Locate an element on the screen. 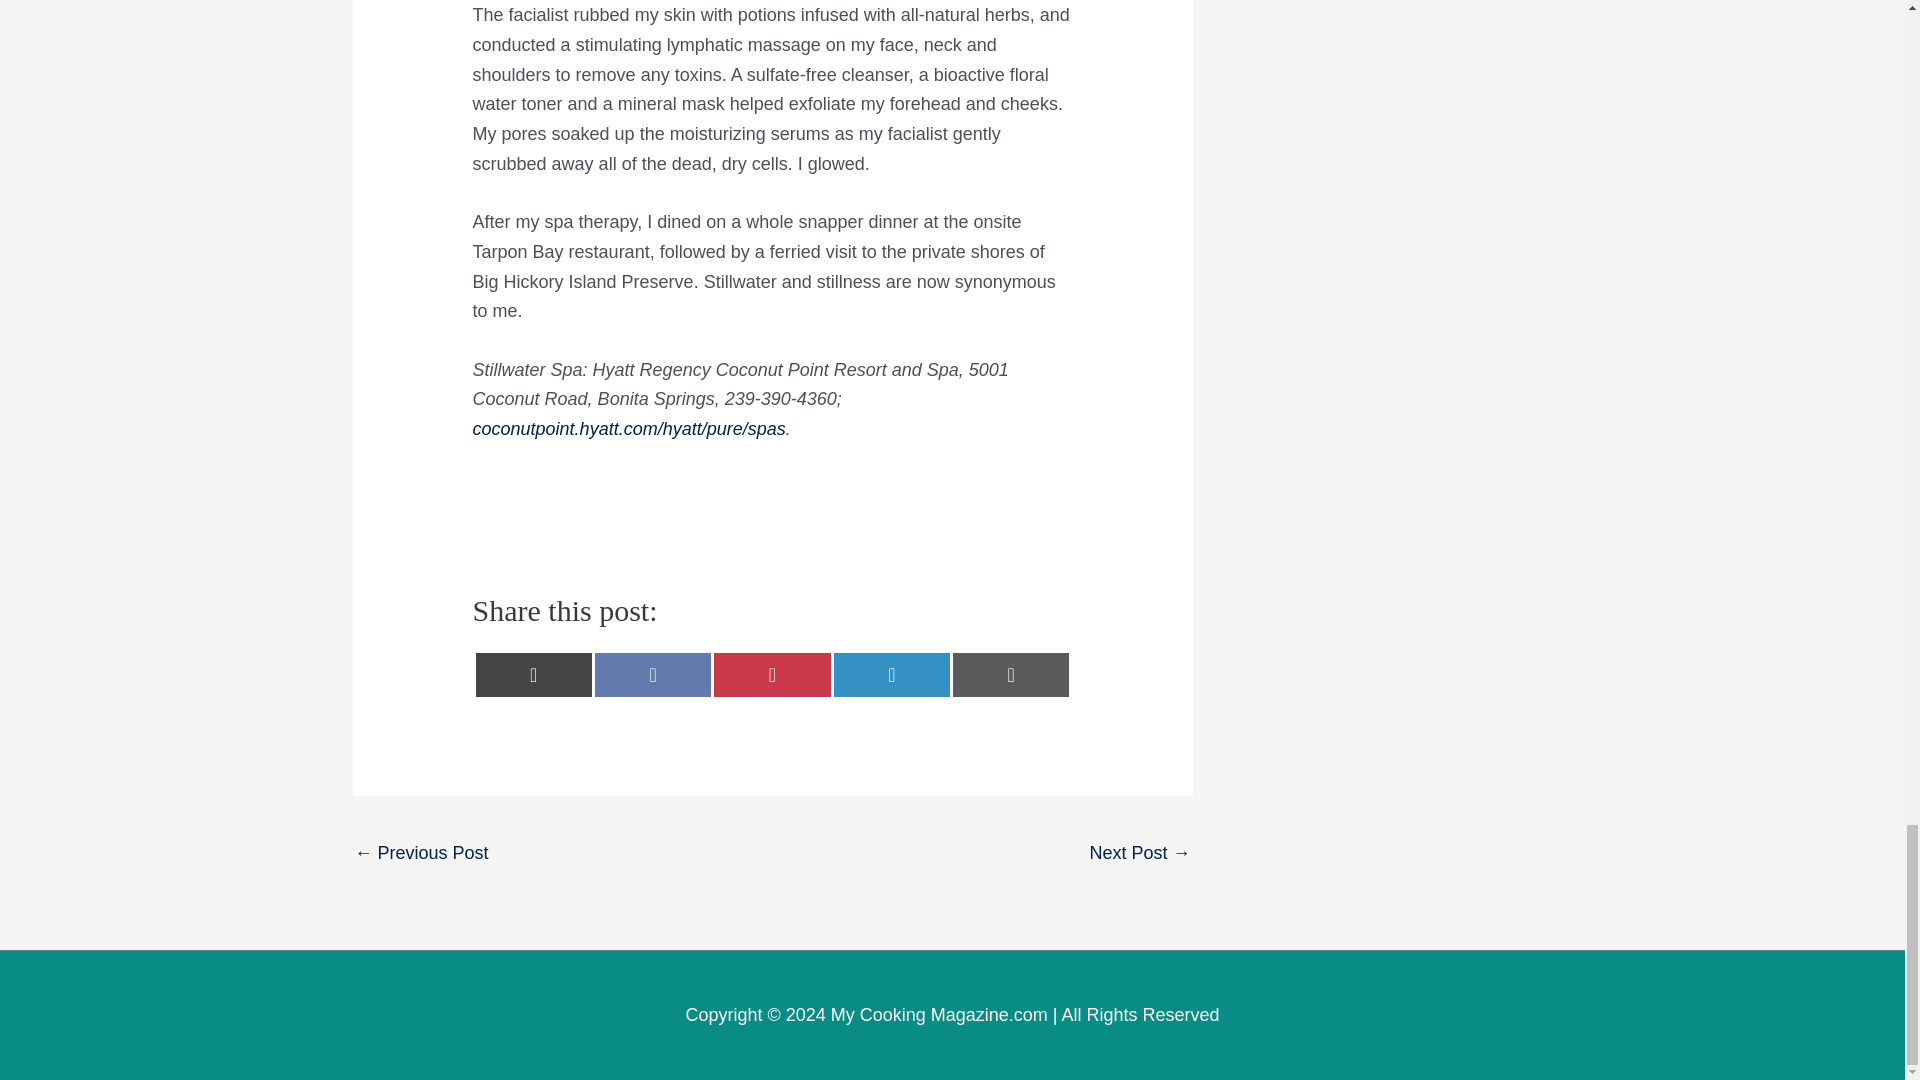 This screenshot has height=1080, width=1920. Share on Facebook is located at coordinates (652, 674).